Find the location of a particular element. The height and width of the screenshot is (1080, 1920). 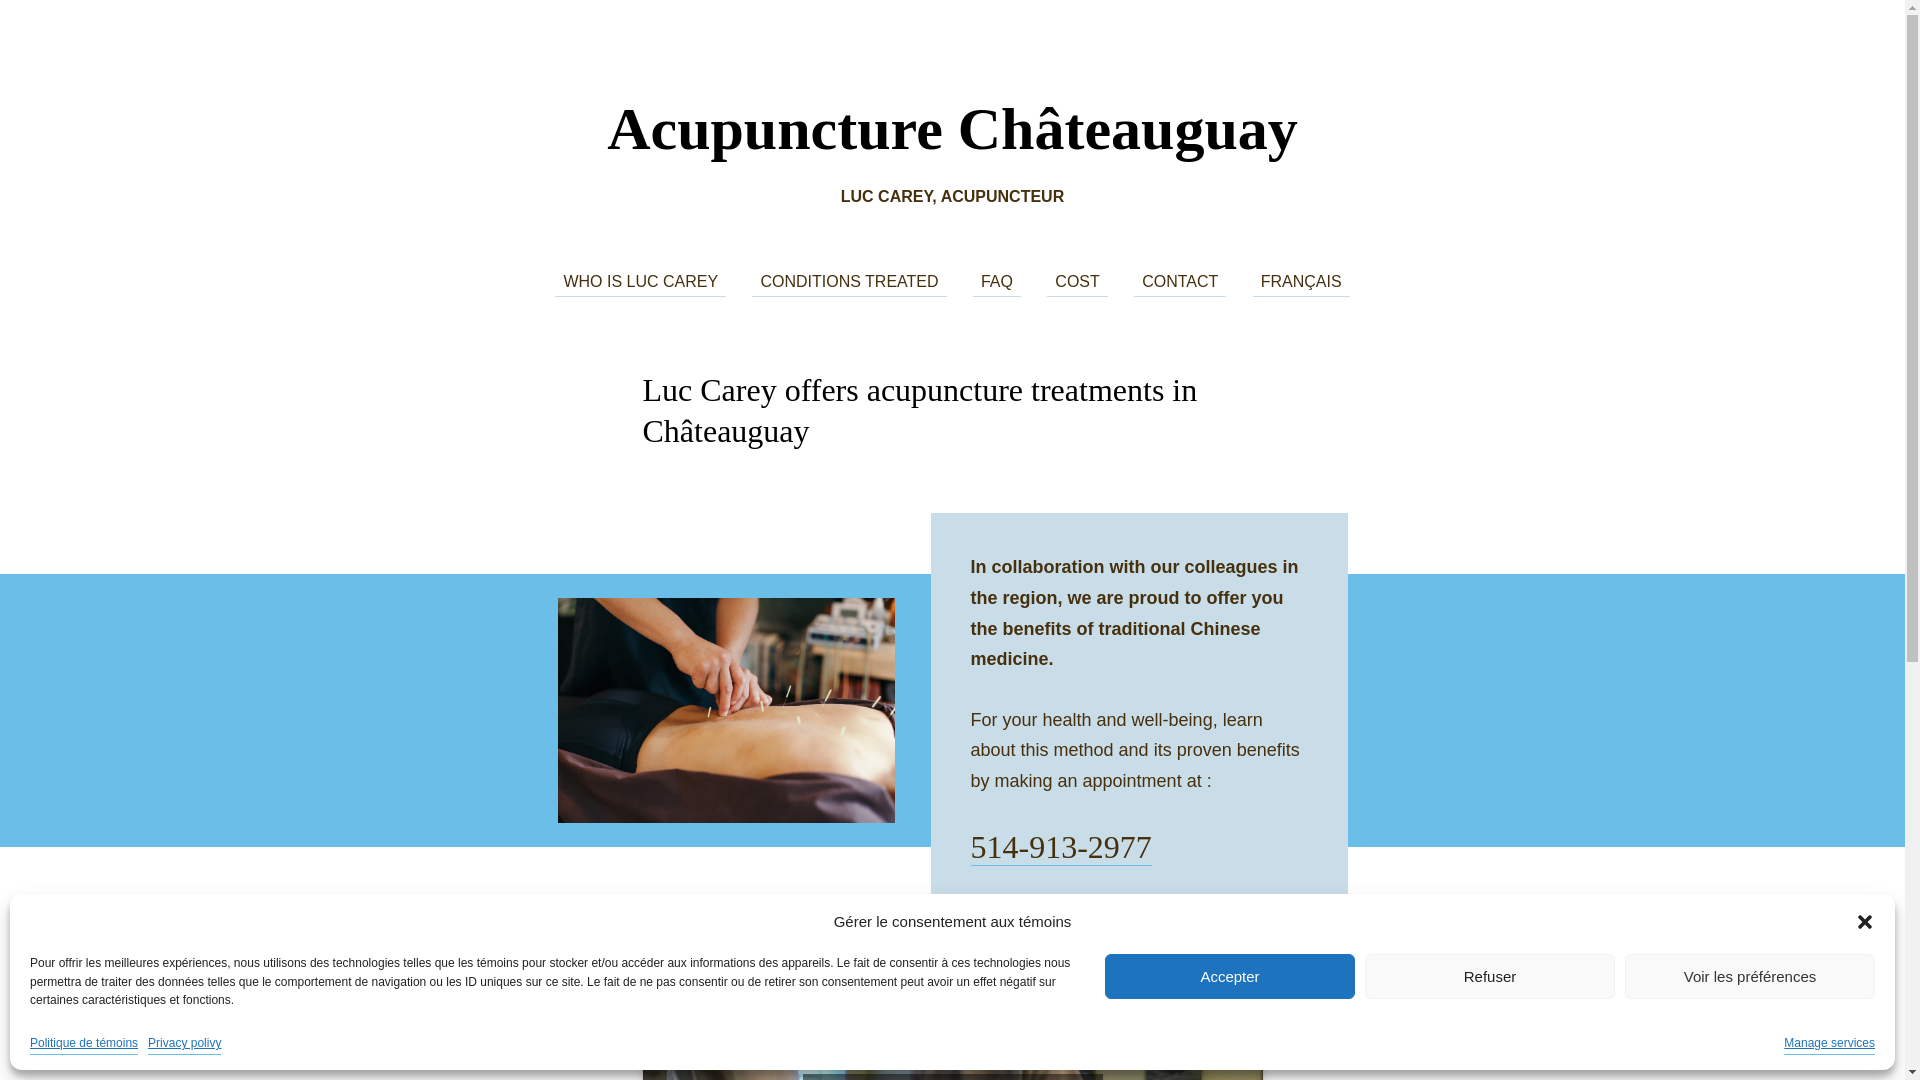

514-913-2977 is located at coordinates (1060, 848).